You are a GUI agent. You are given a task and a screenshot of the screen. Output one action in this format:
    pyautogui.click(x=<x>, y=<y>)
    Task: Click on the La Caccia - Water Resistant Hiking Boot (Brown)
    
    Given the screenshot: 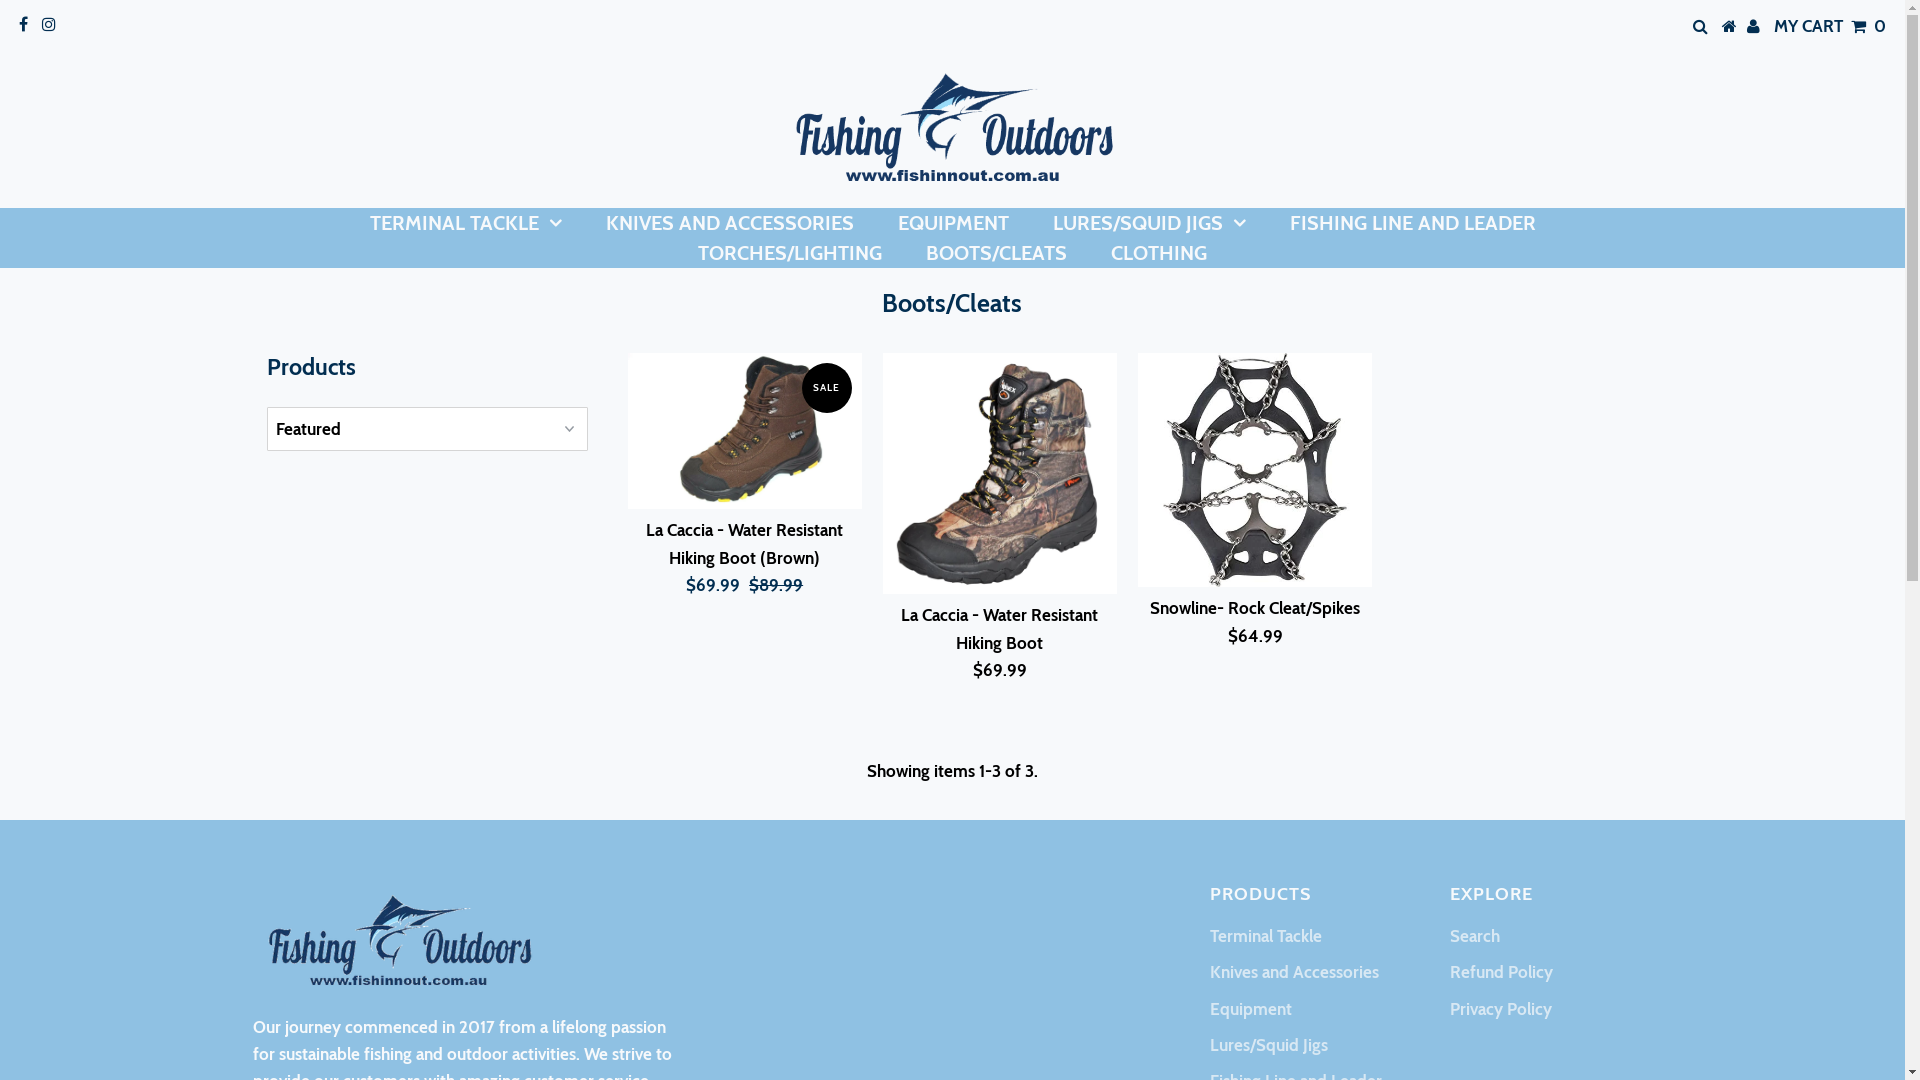 What is the action you would take?
    pyautogui.click(x=745, y=430)
    